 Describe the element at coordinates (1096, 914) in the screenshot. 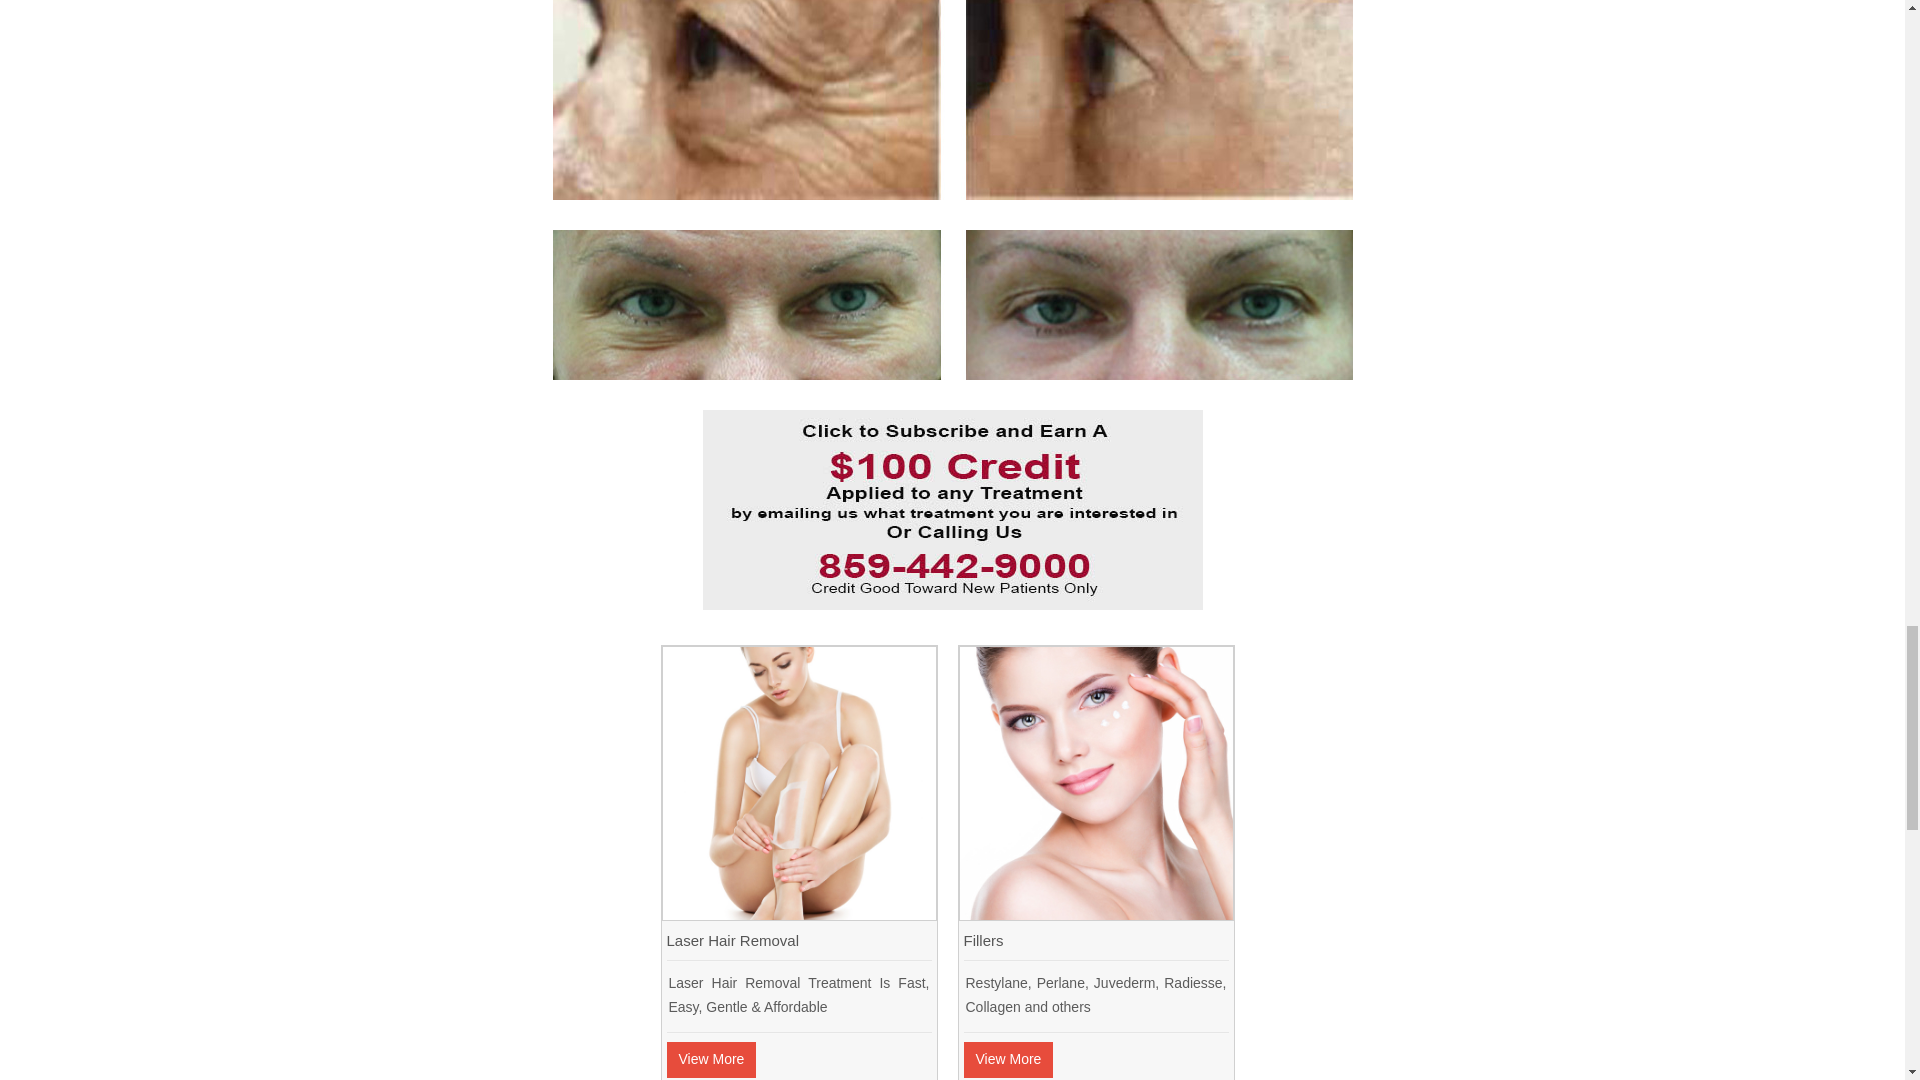

I see `Fillers` at that location.